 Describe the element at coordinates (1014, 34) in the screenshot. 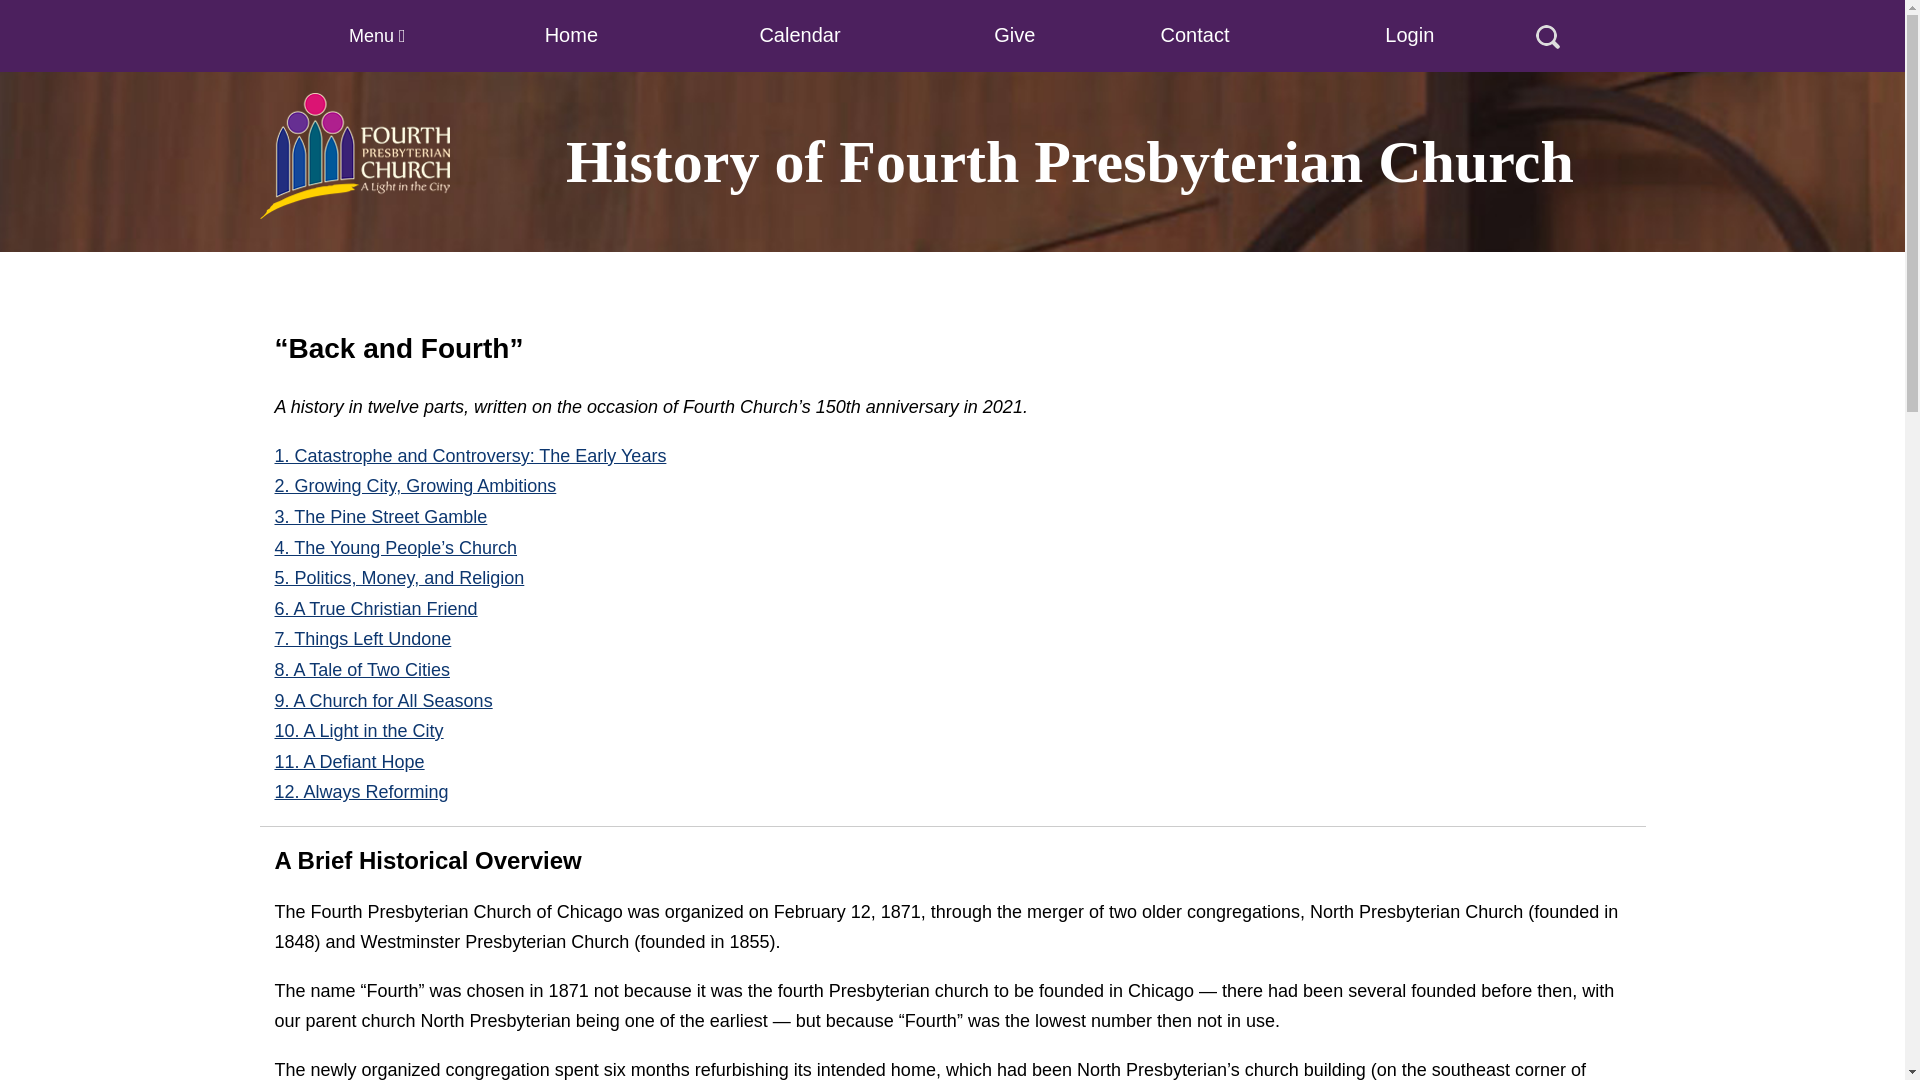

I see `Give` at that location.